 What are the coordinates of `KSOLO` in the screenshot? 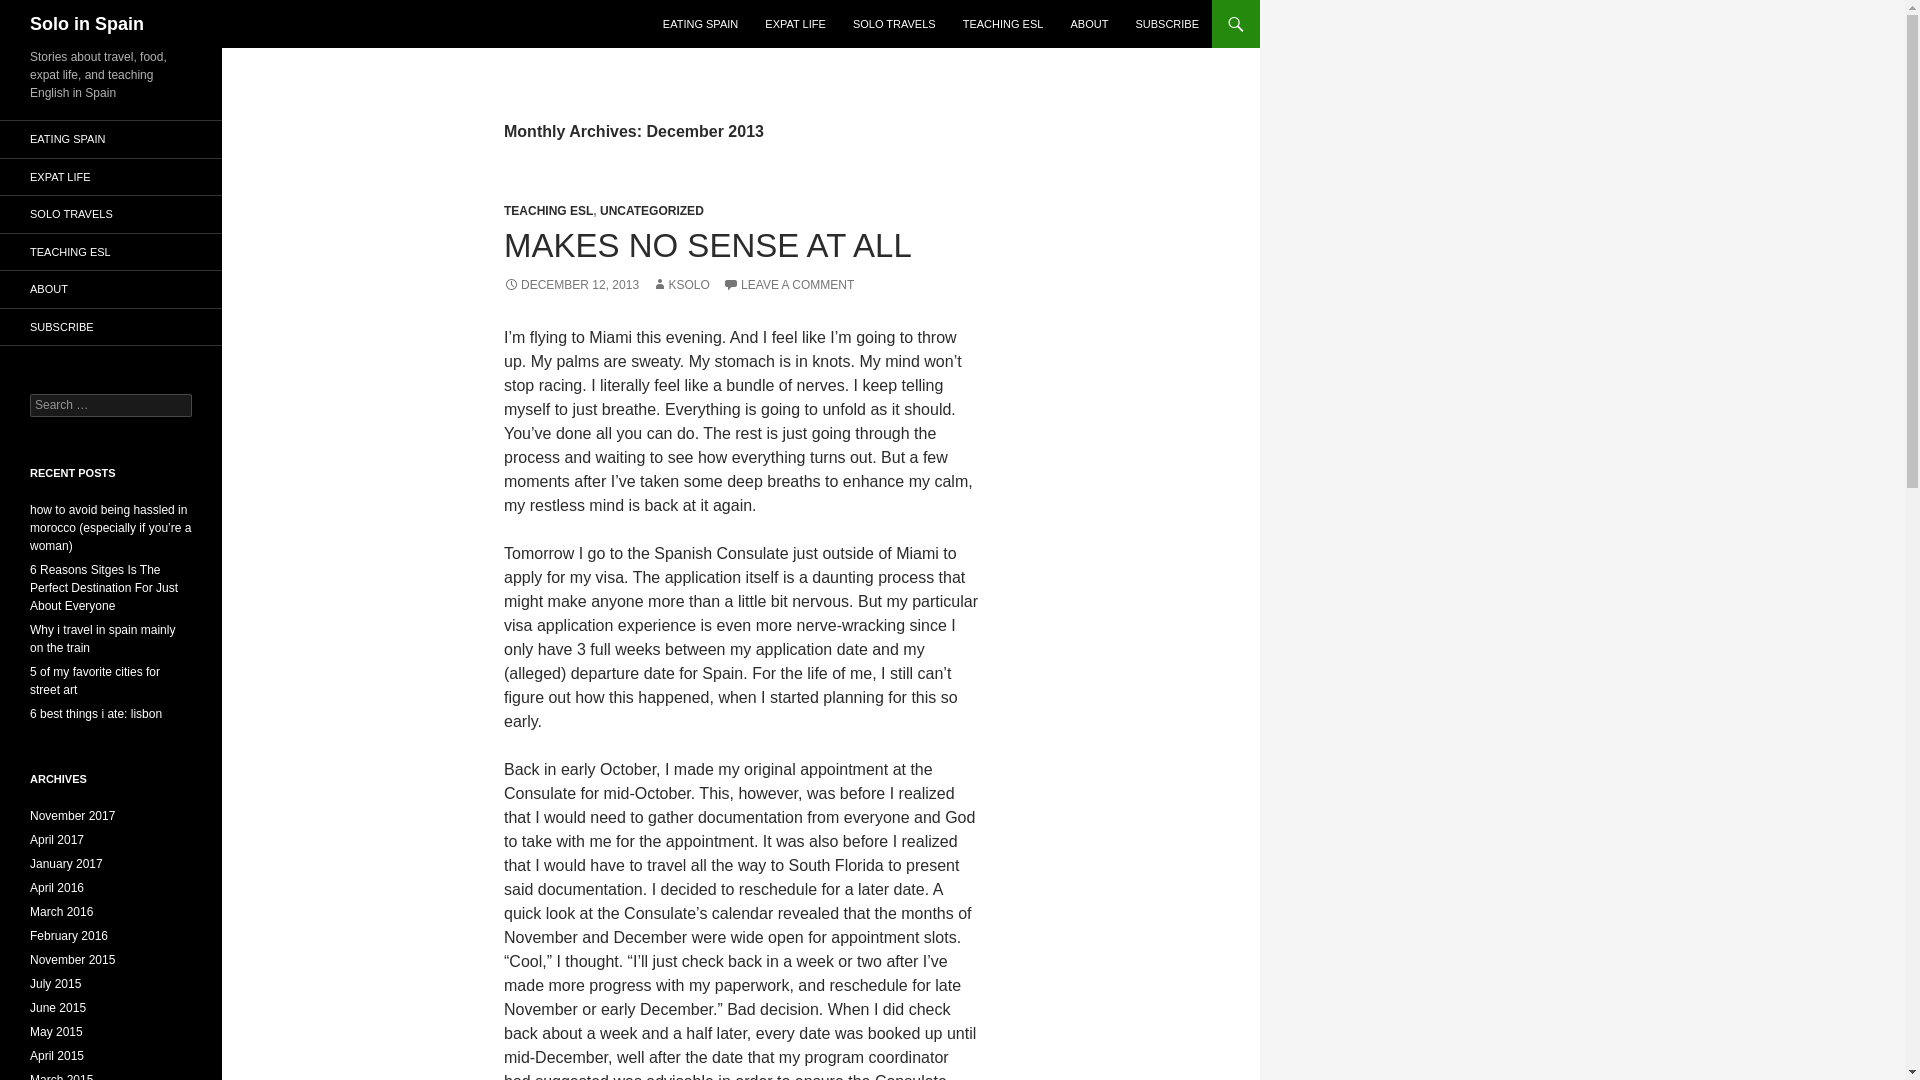 It's located at (680, 284).